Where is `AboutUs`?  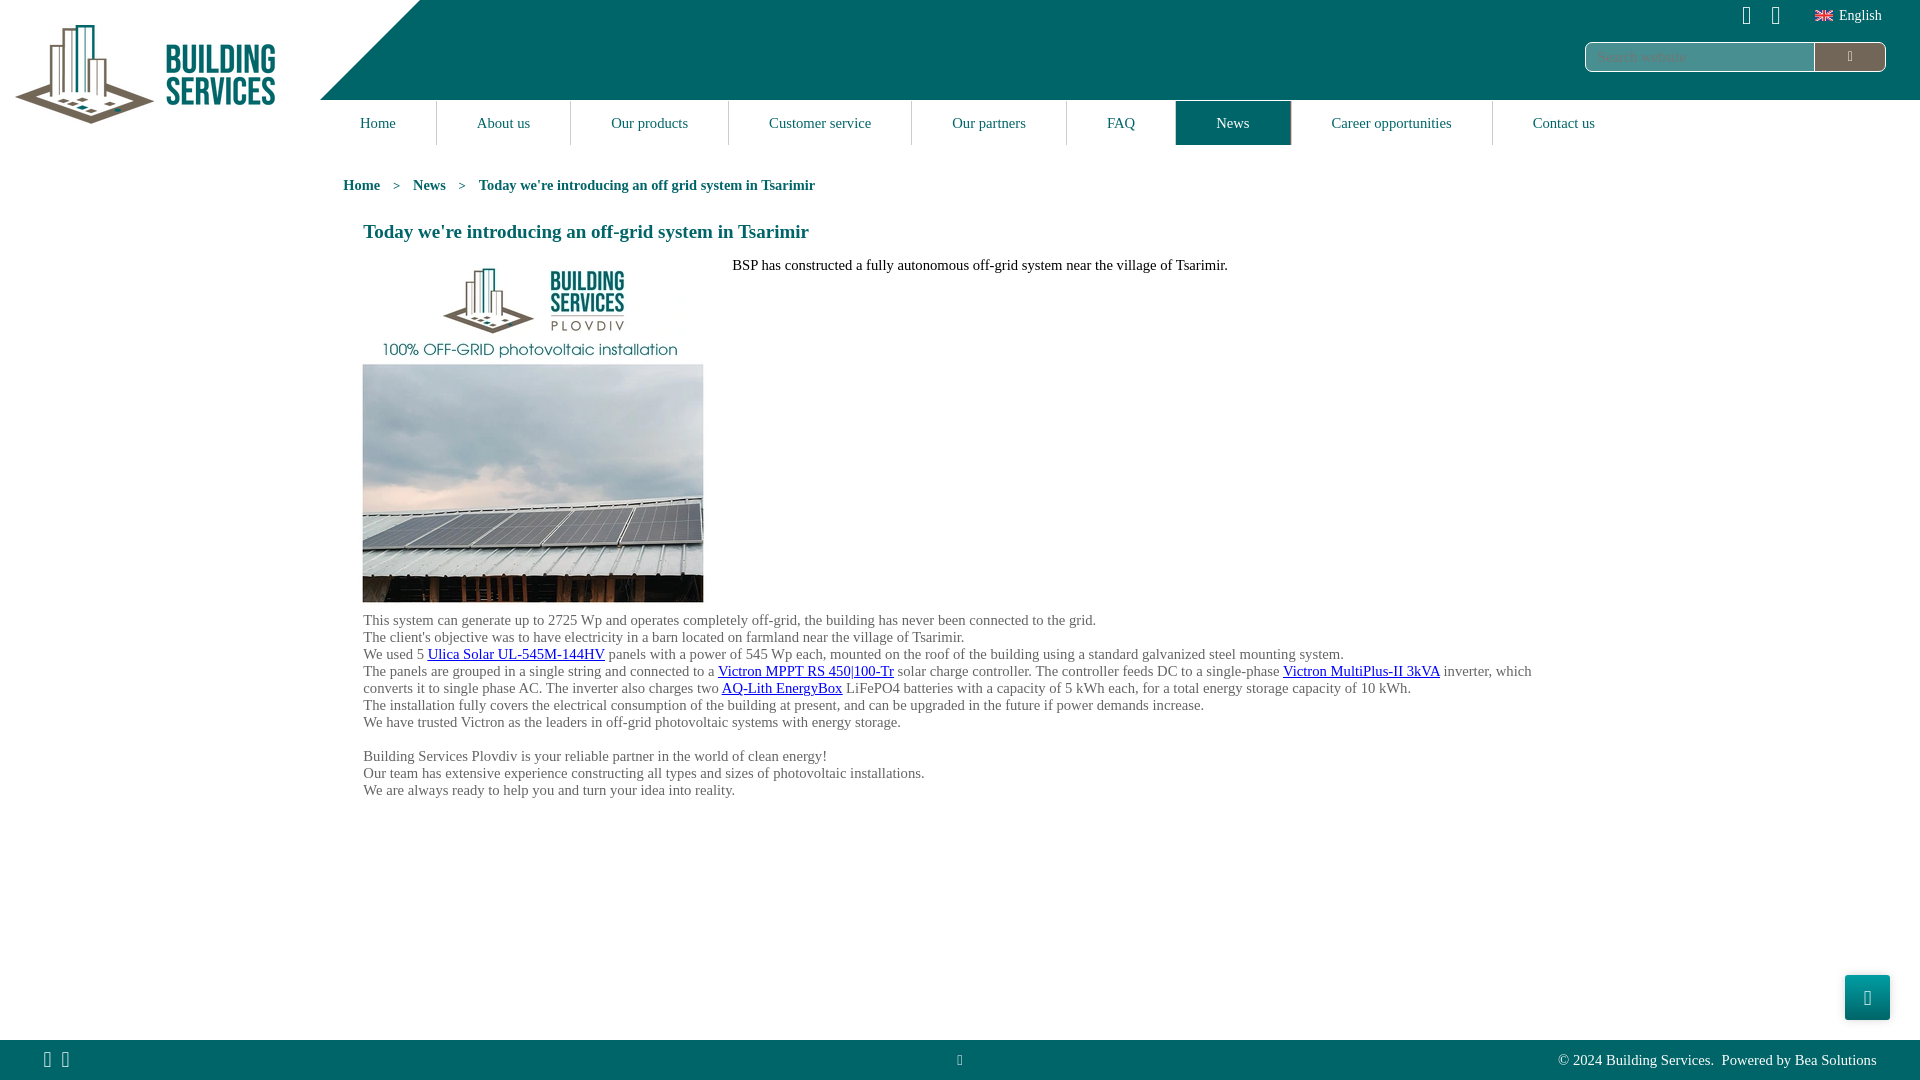
AboutUs is located at coordinates (504, 122).